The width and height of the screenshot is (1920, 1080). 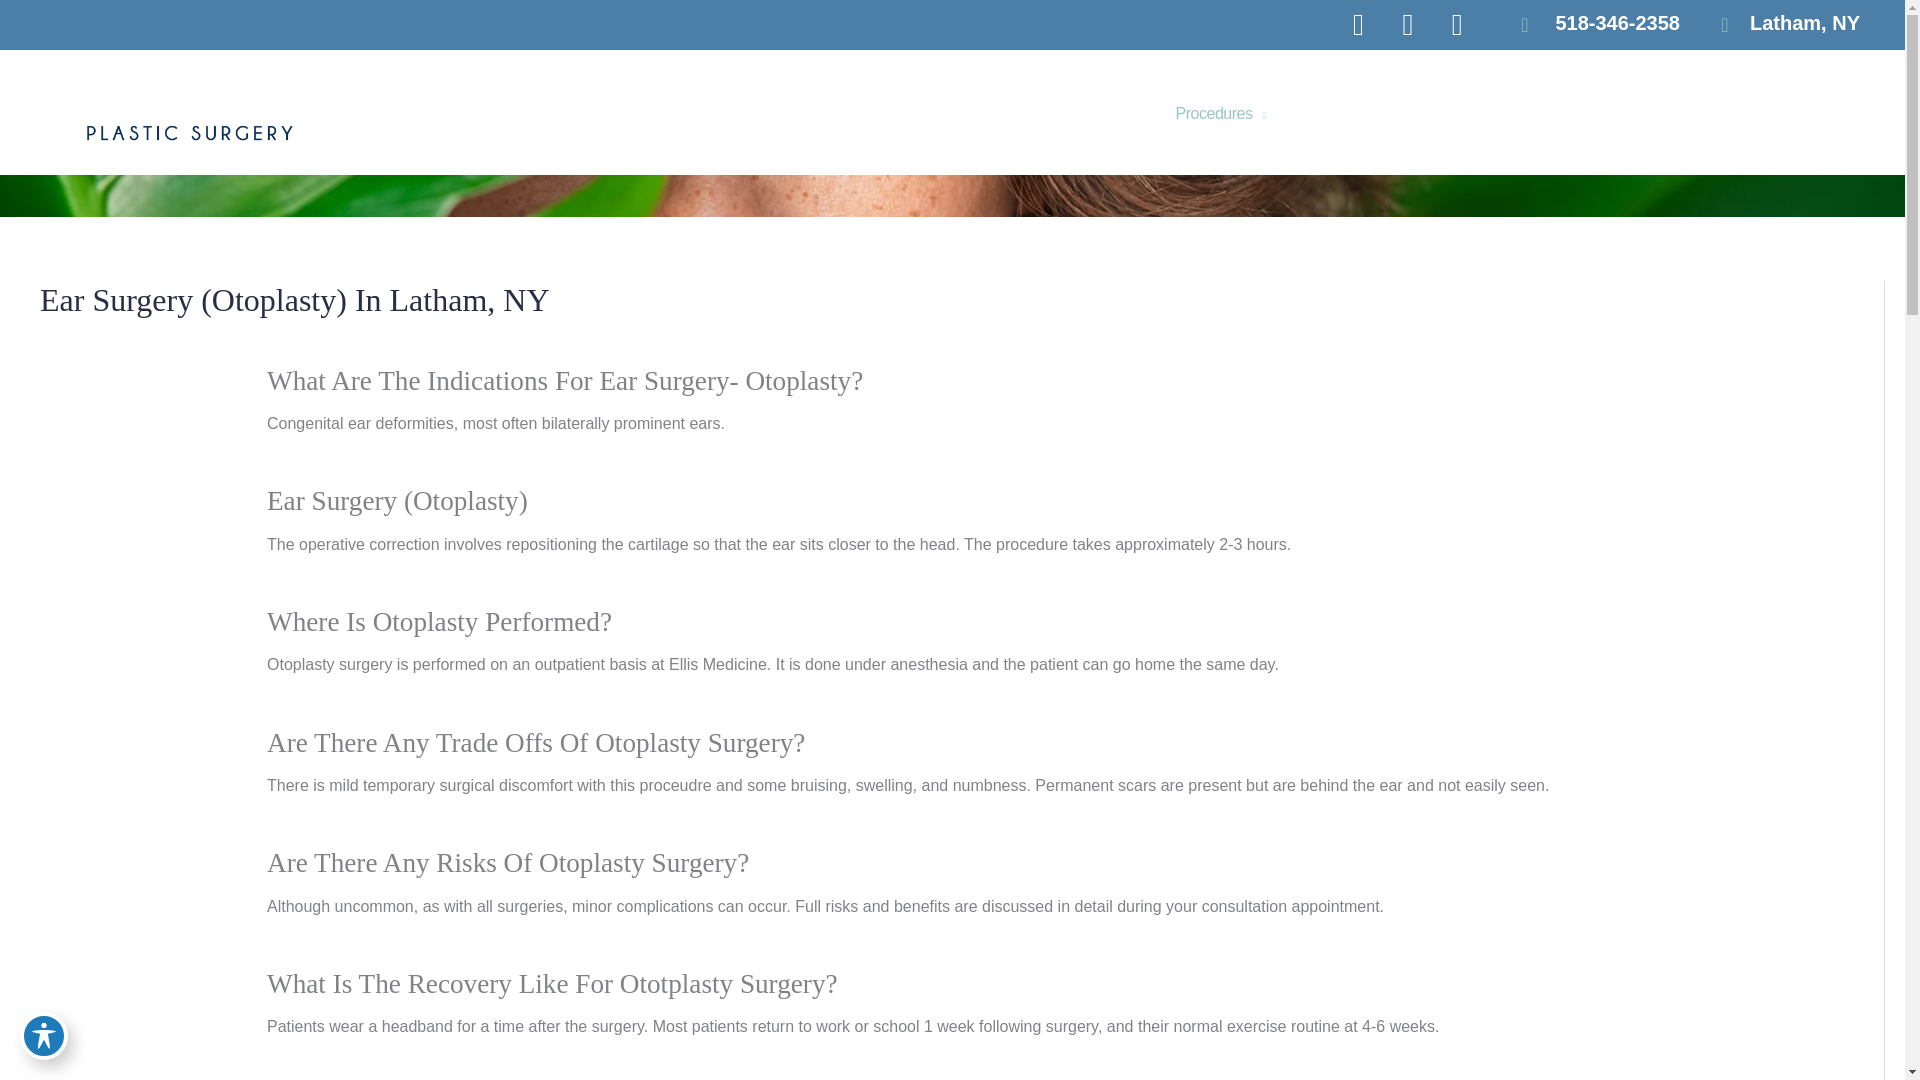 What do you see at coordinates (1804, 24) in the screenshot?
I see `Latham, NY` at bounding box center [1804, 24].